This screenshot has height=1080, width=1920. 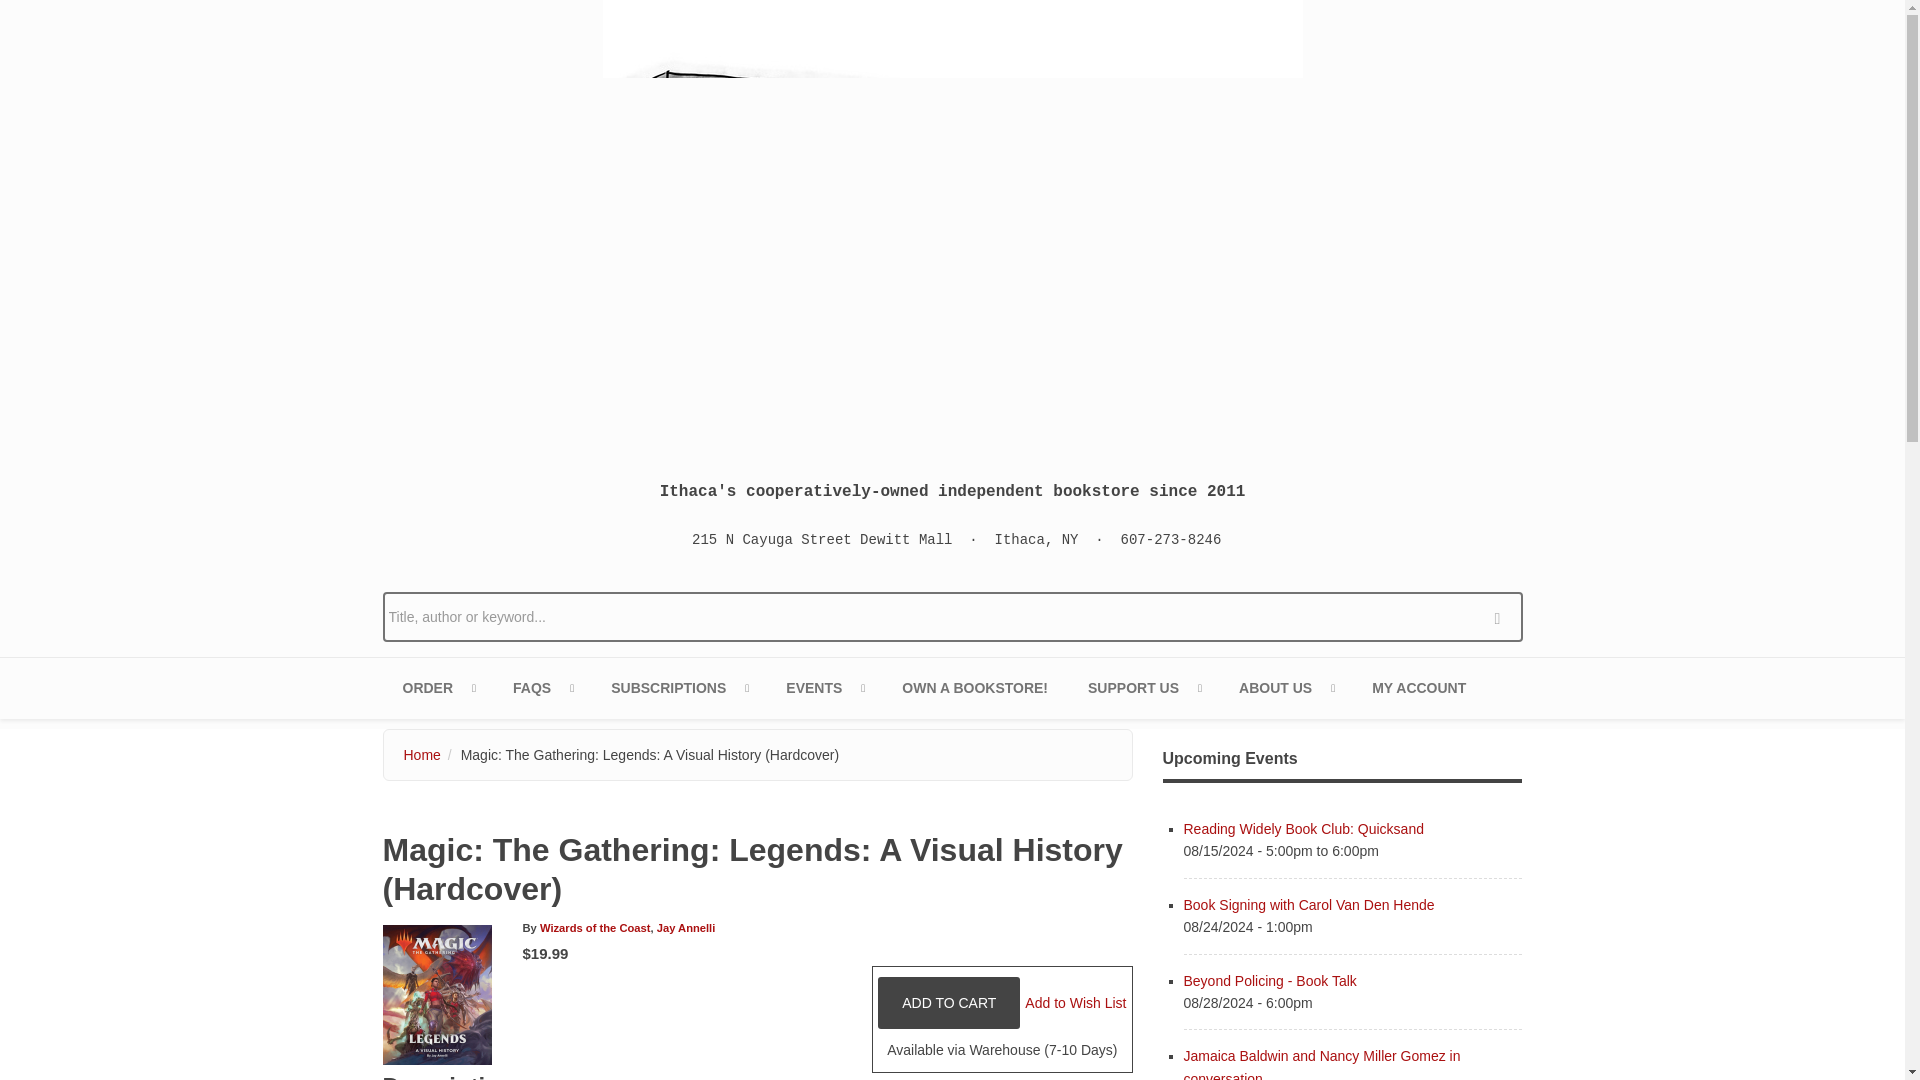 I want to click on ABOUT US, so click(x=1285, y=688).